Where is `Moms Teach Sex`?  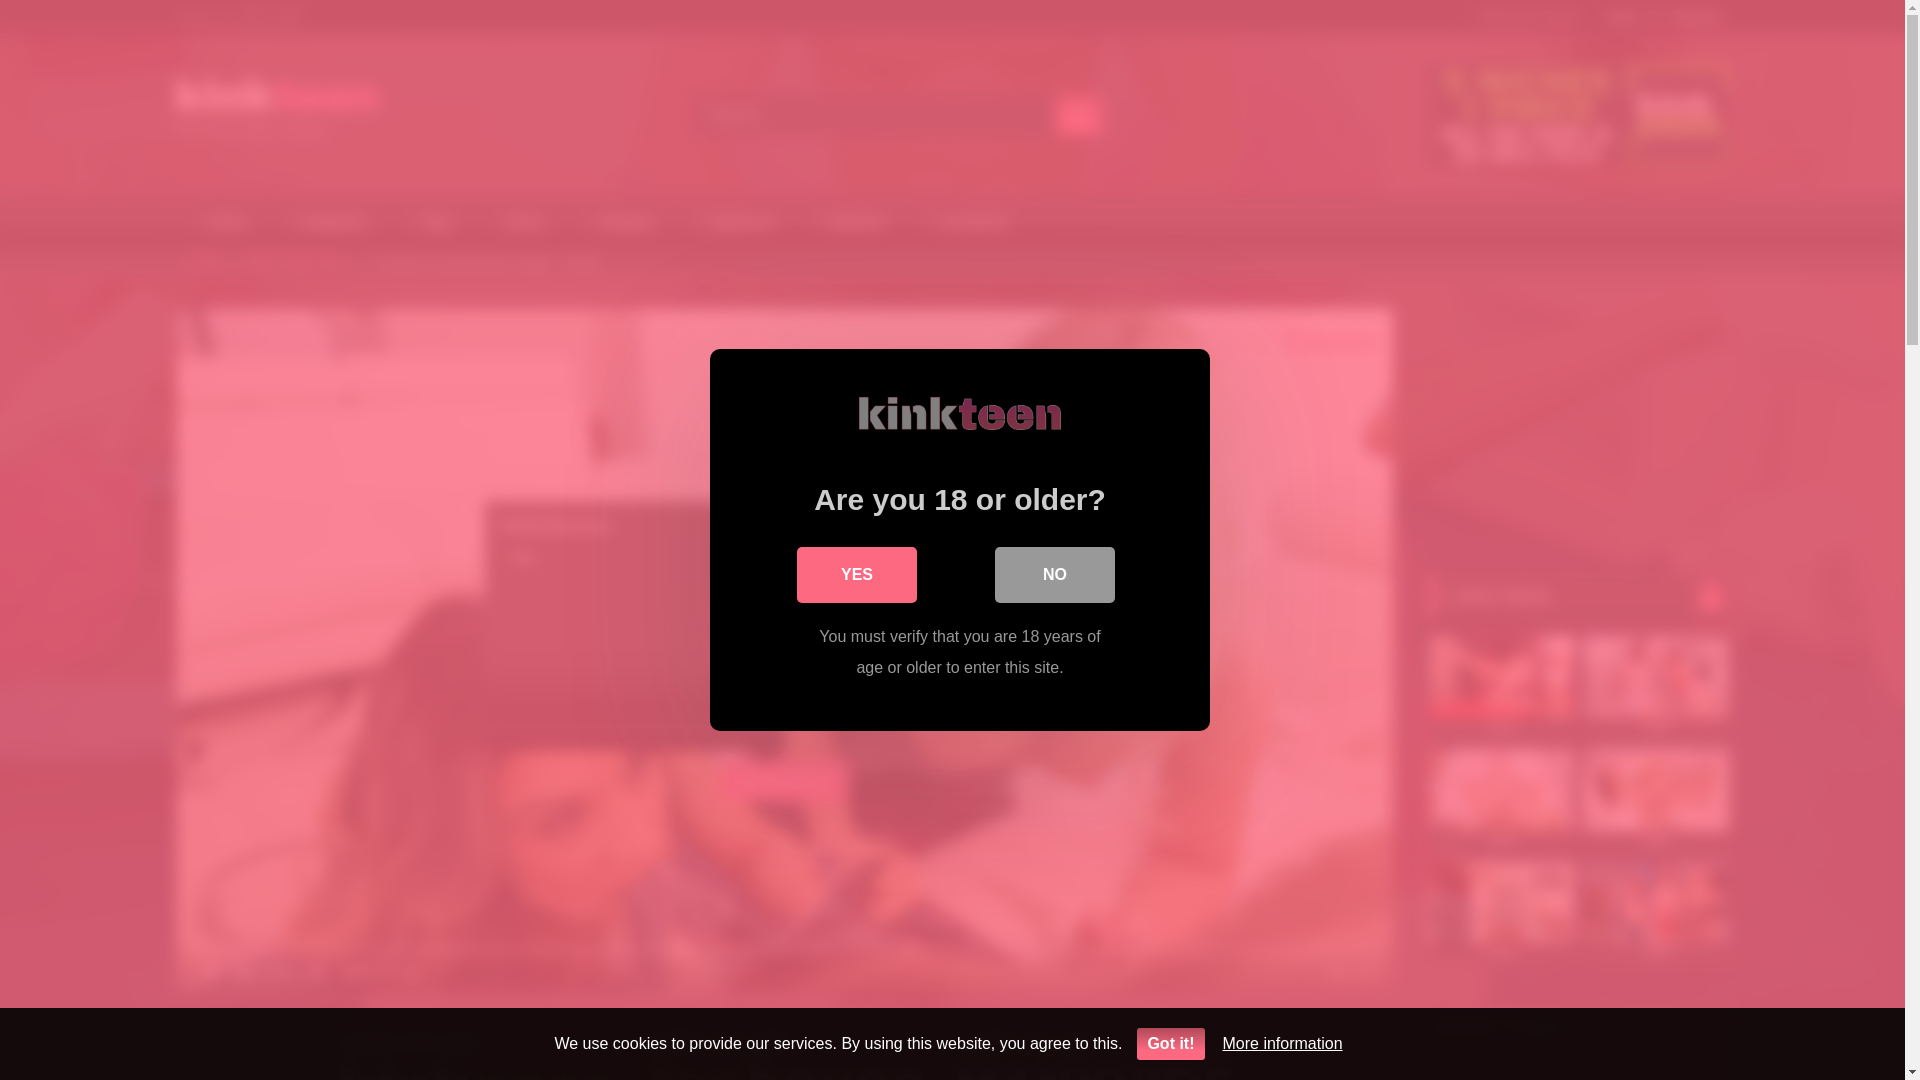 Moms Teach Sex is located at coordinates (296, 262).